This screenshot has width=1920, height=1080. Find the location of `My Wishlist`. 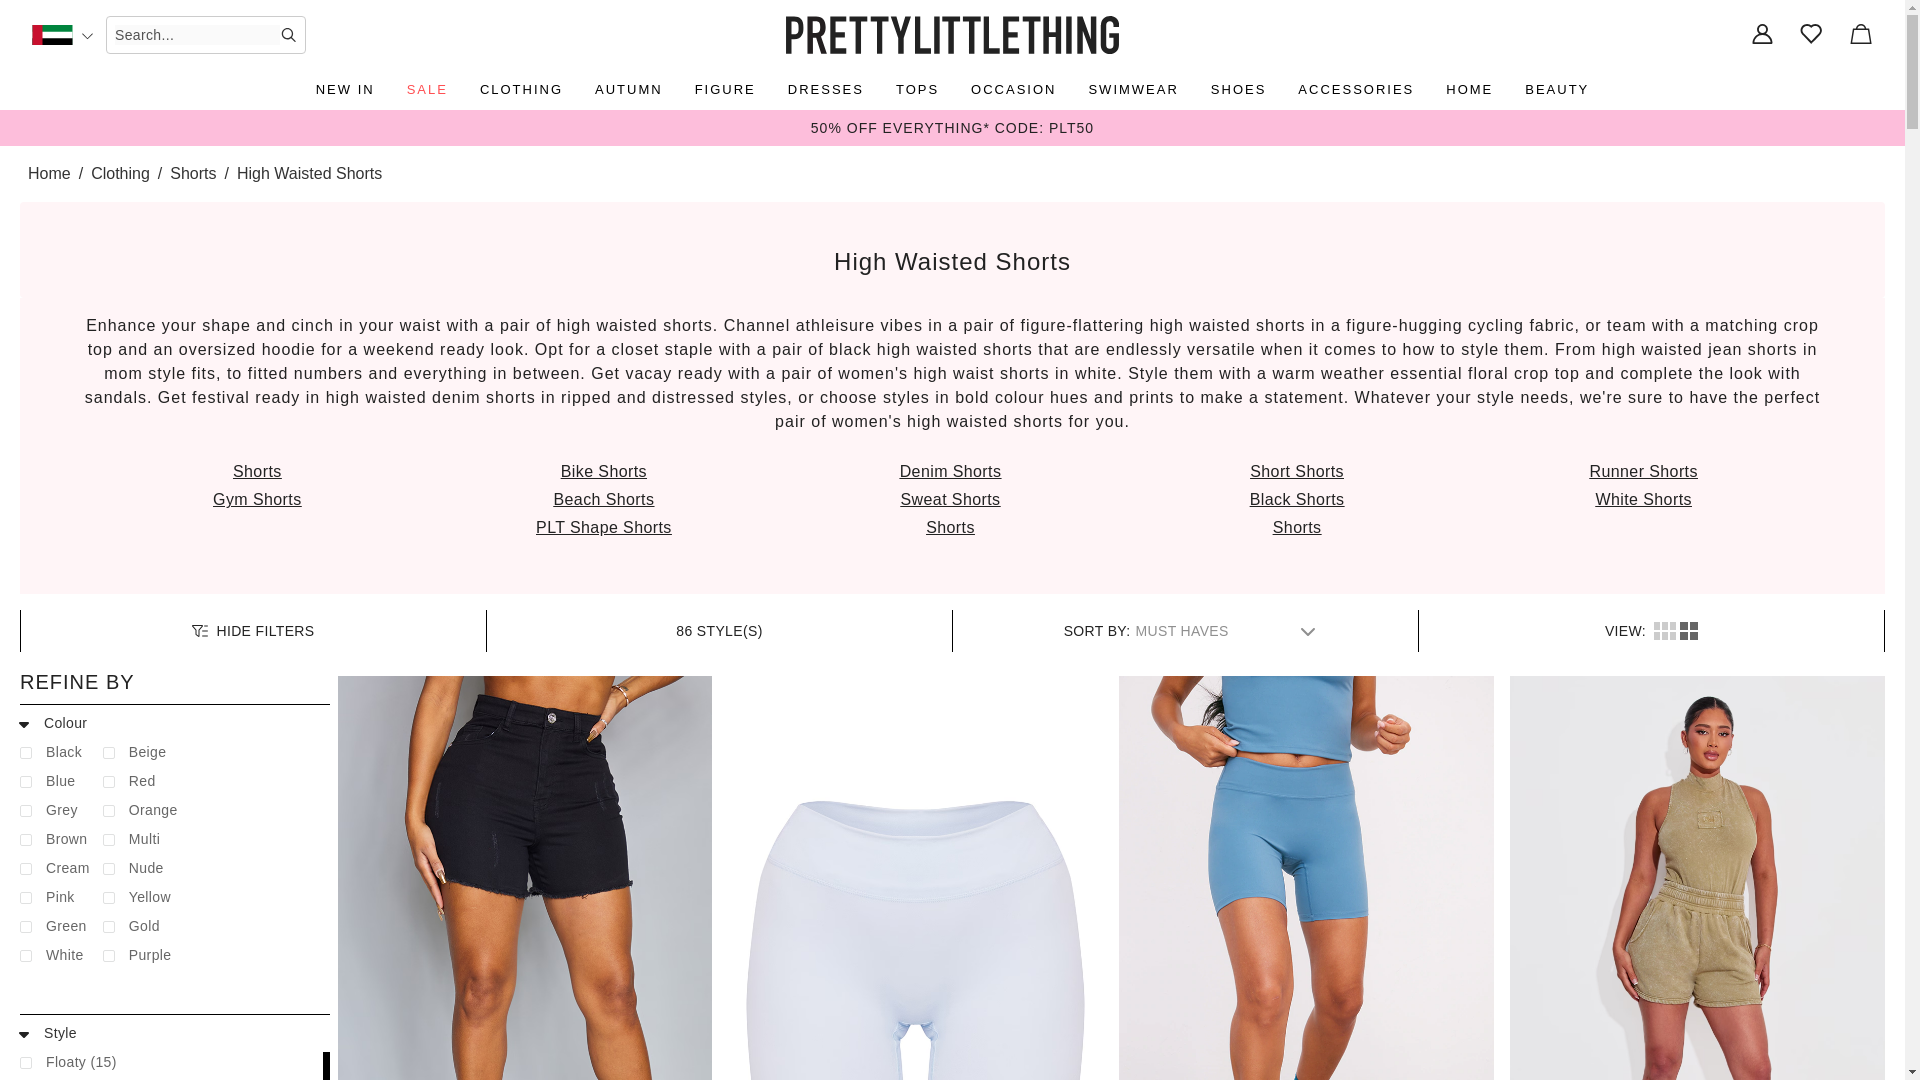

My Wishlist is located at coordinates (1812, 35).